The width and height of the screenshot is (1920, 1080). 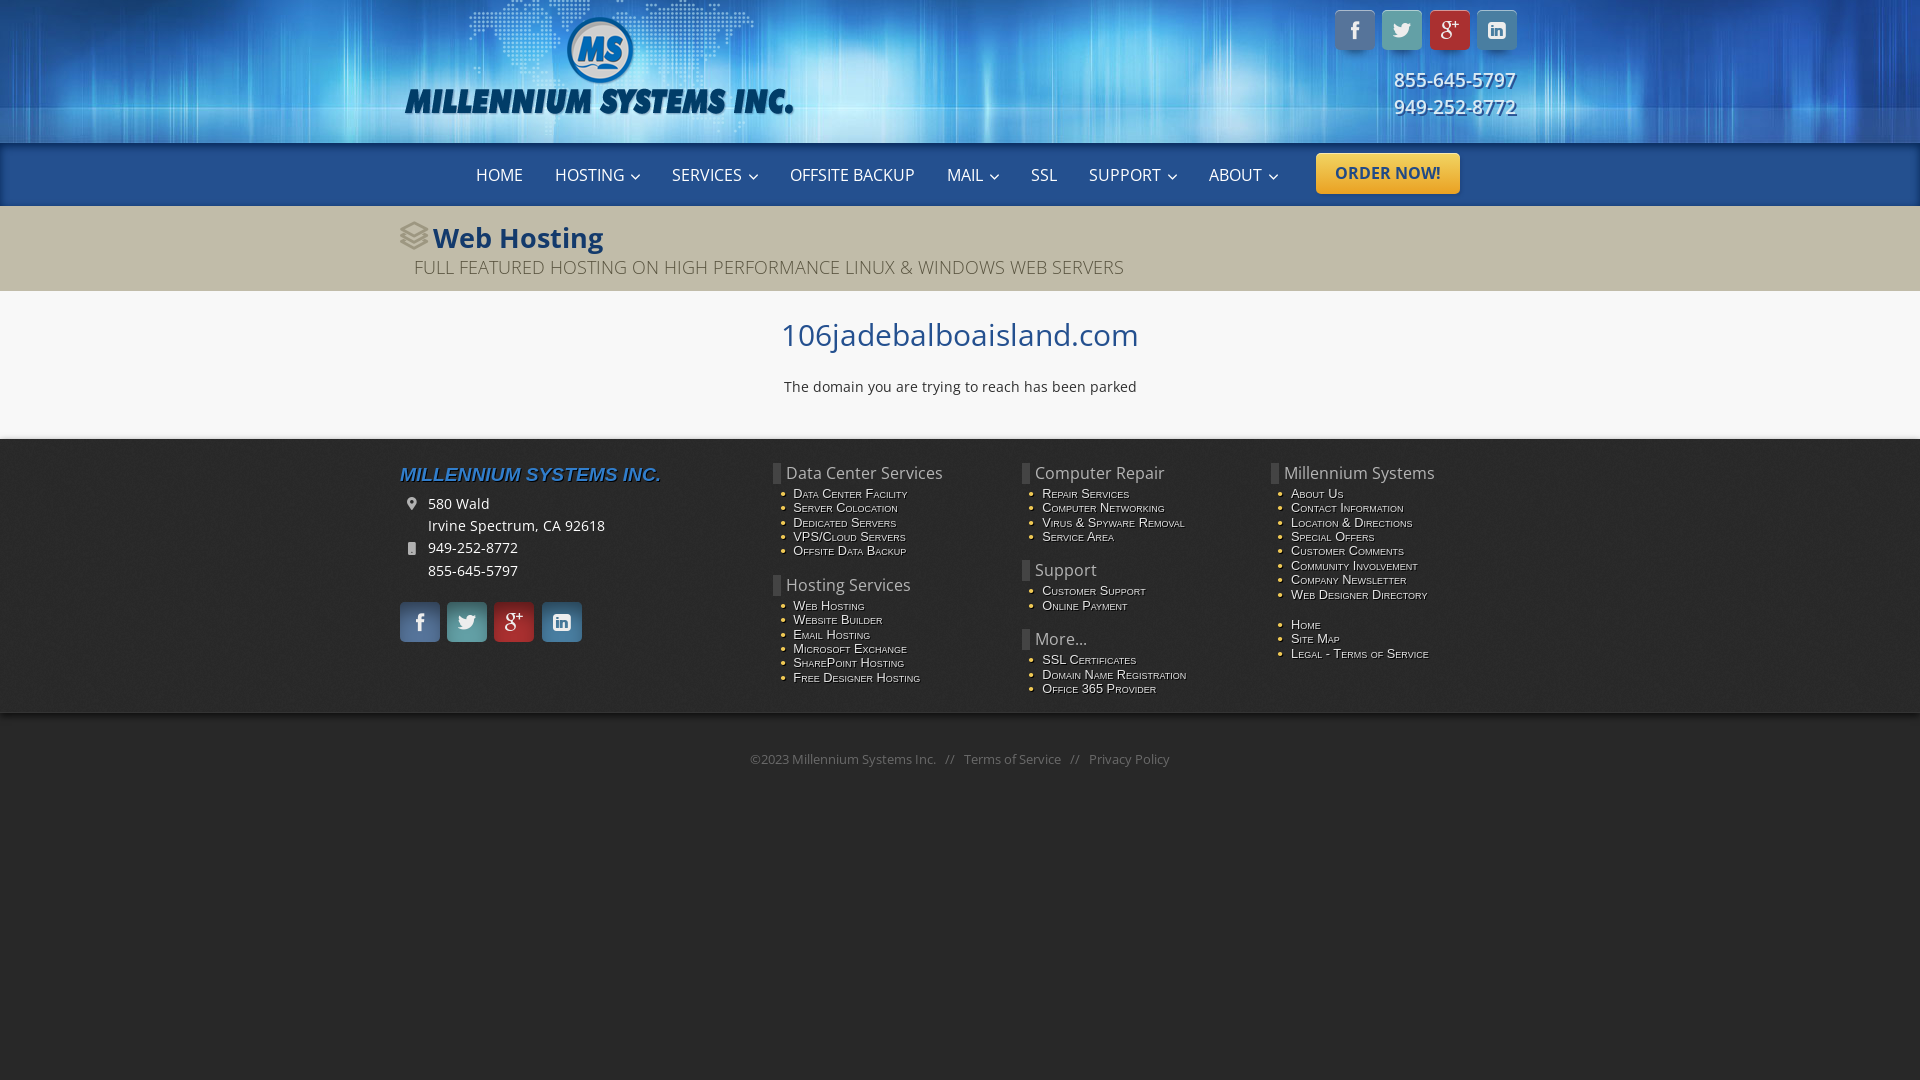 I want to click on Web Designer Directory, so click(x=1359, y=594).